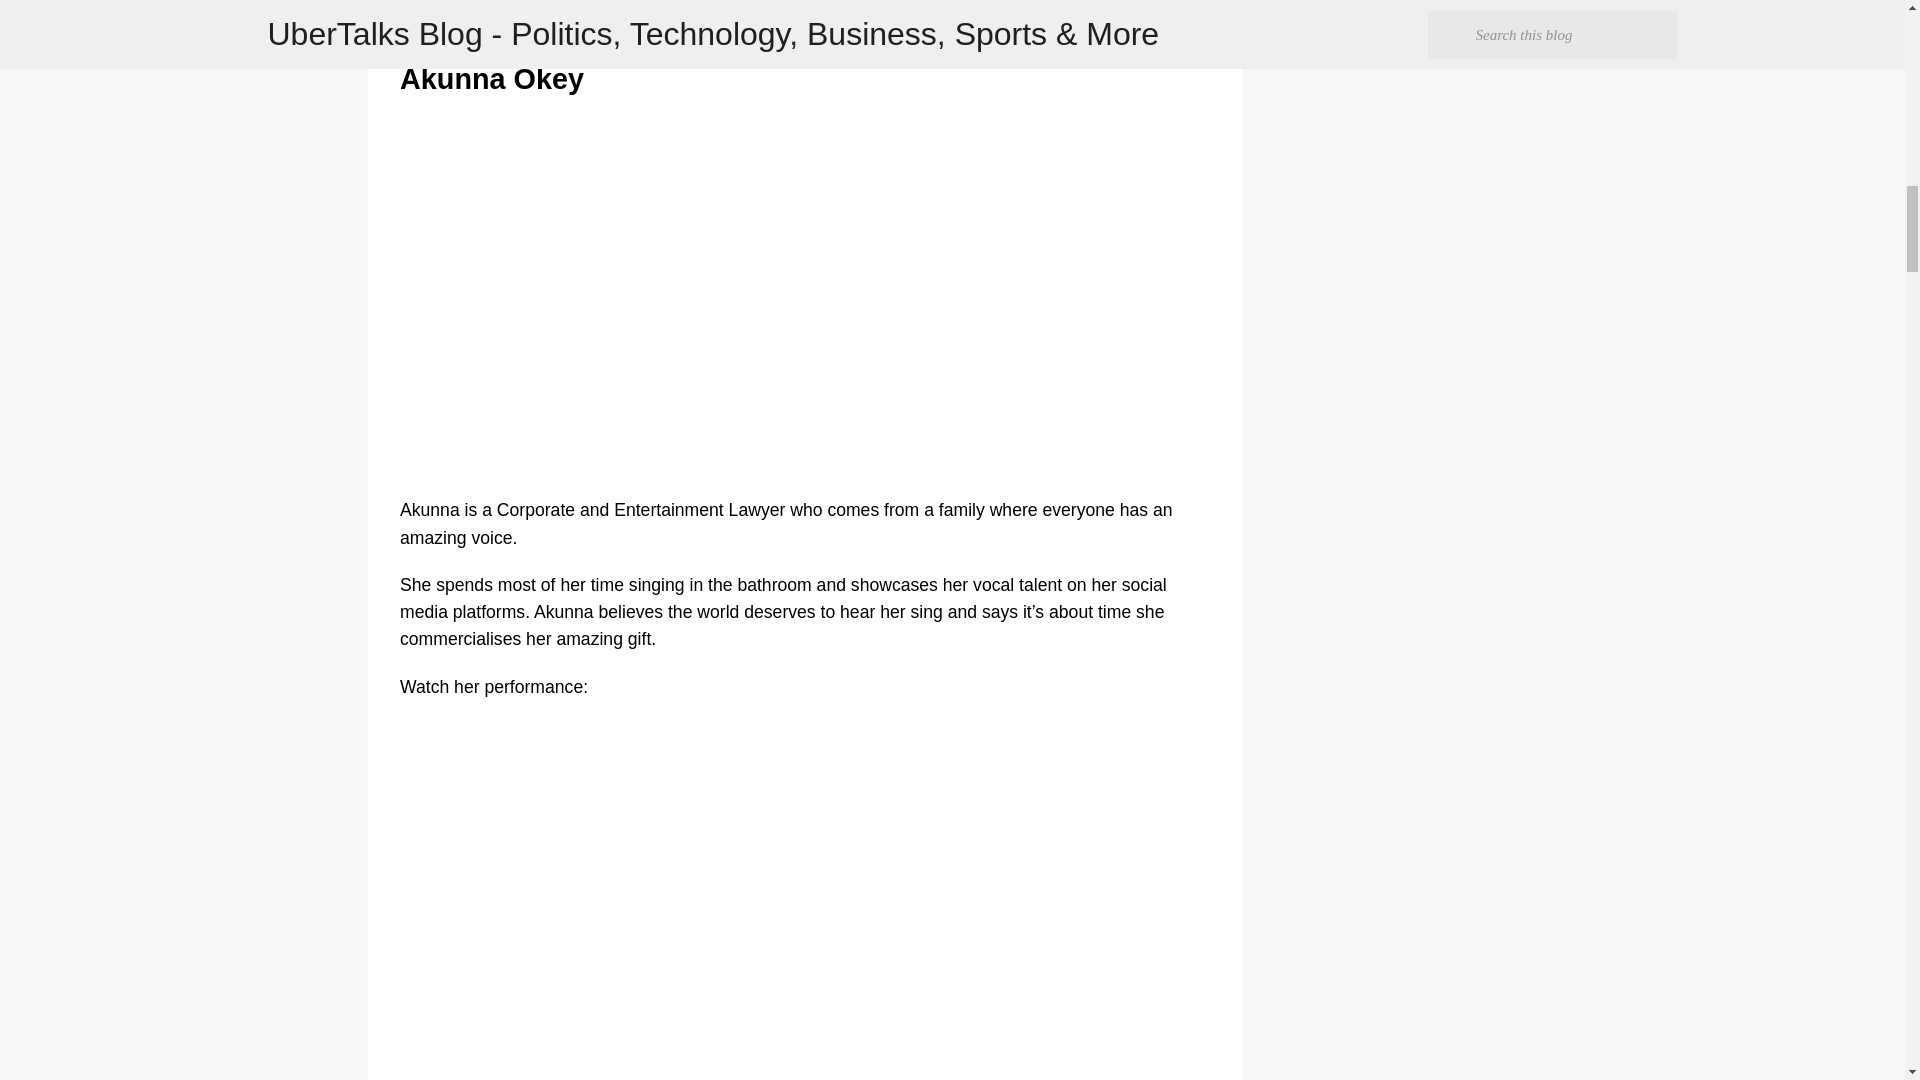  I want to click on YouTube video player, so click(720, 15).